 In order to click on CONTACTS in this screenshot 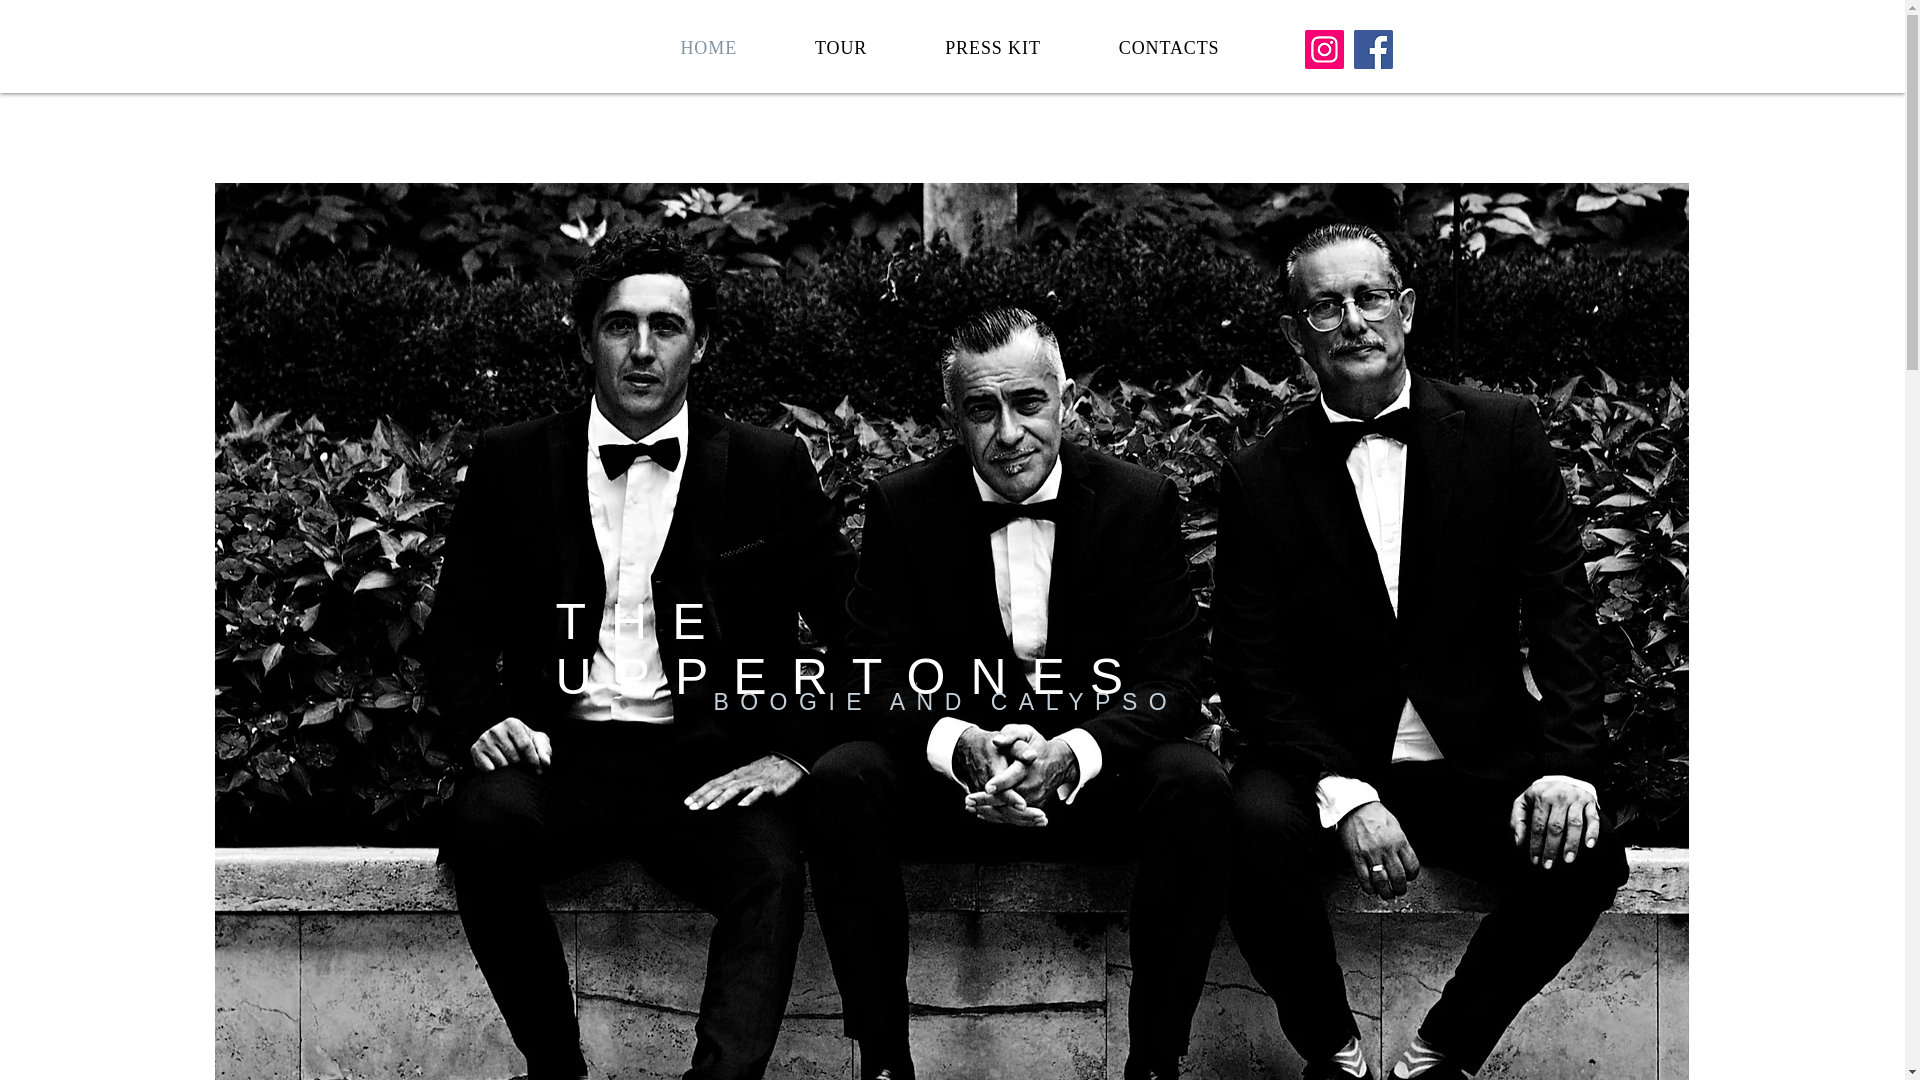, I will do `click(1170, 48)`.